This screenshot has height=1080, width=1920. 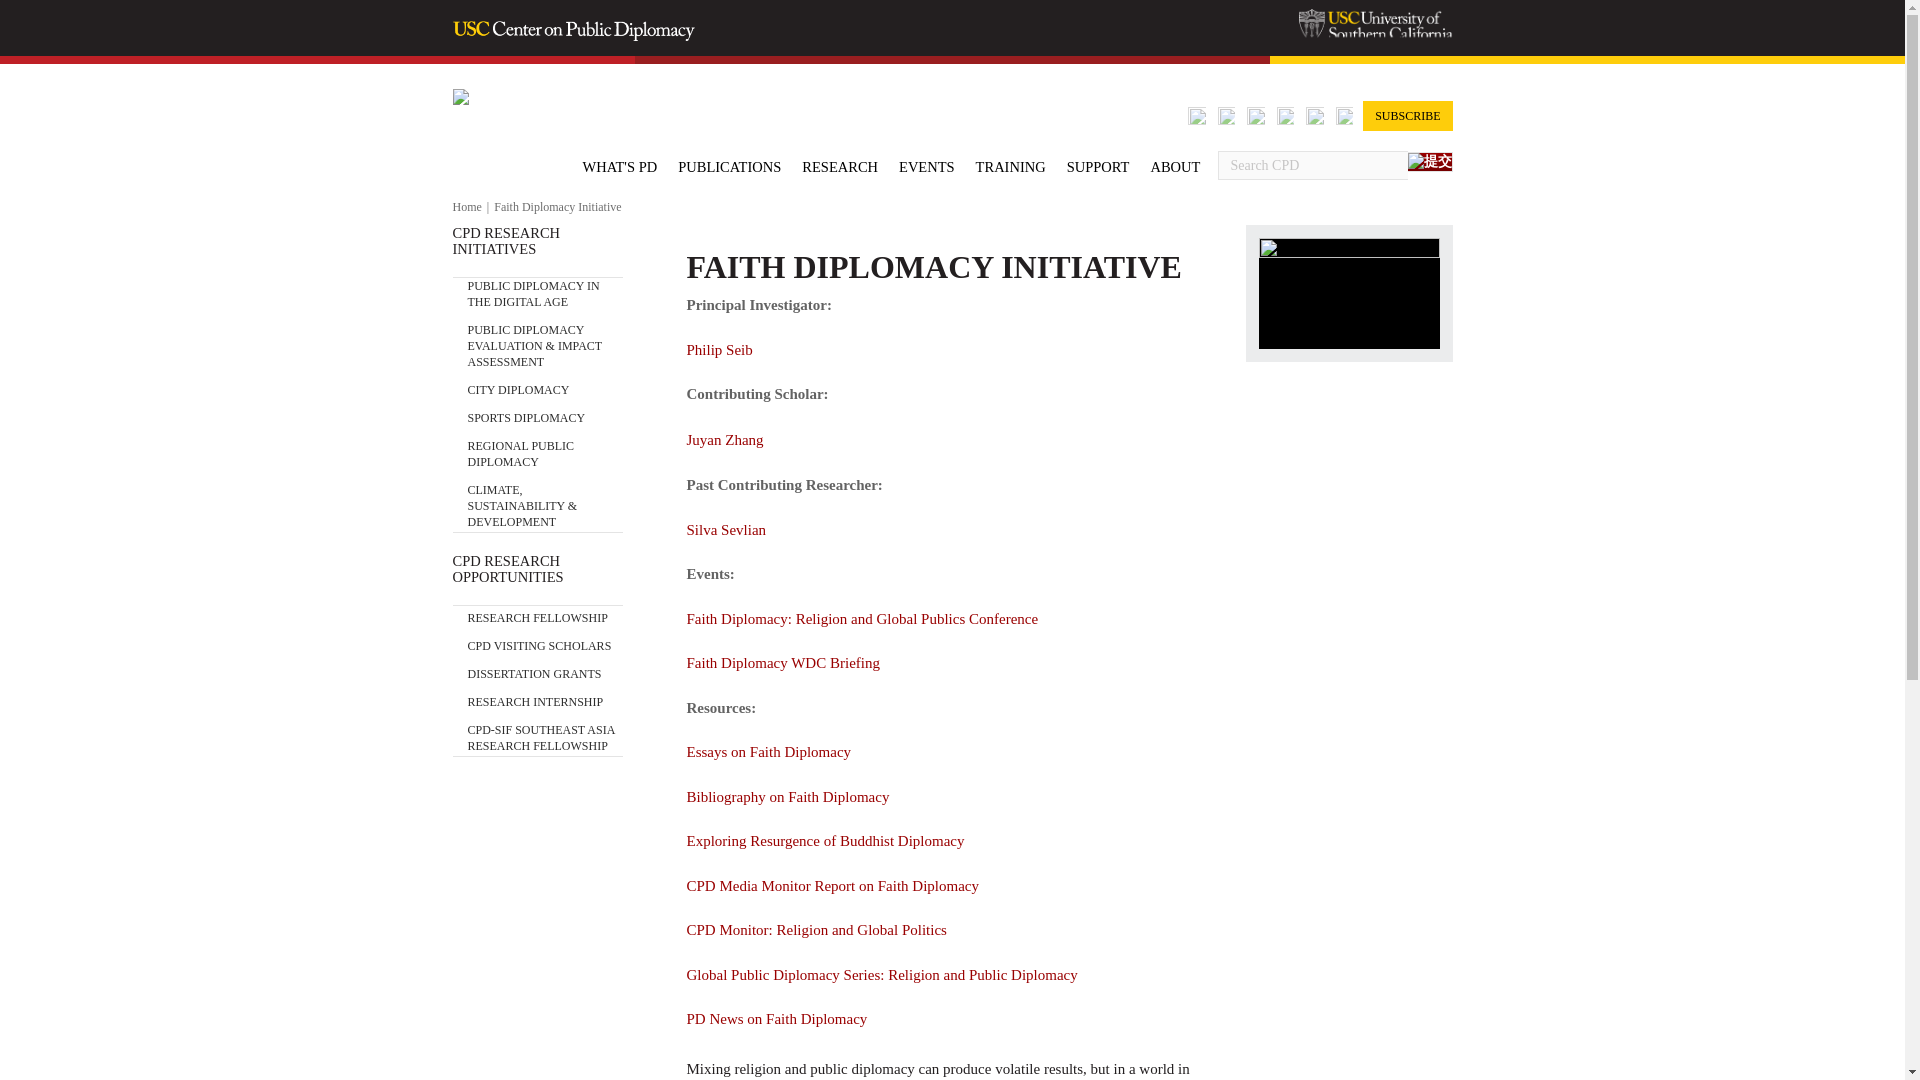 What do you see at coordinates (536, 568) in the screenshot?
I see `CPD RESEARCH OPPORTUNITIES` at bounding box center [536, 568].